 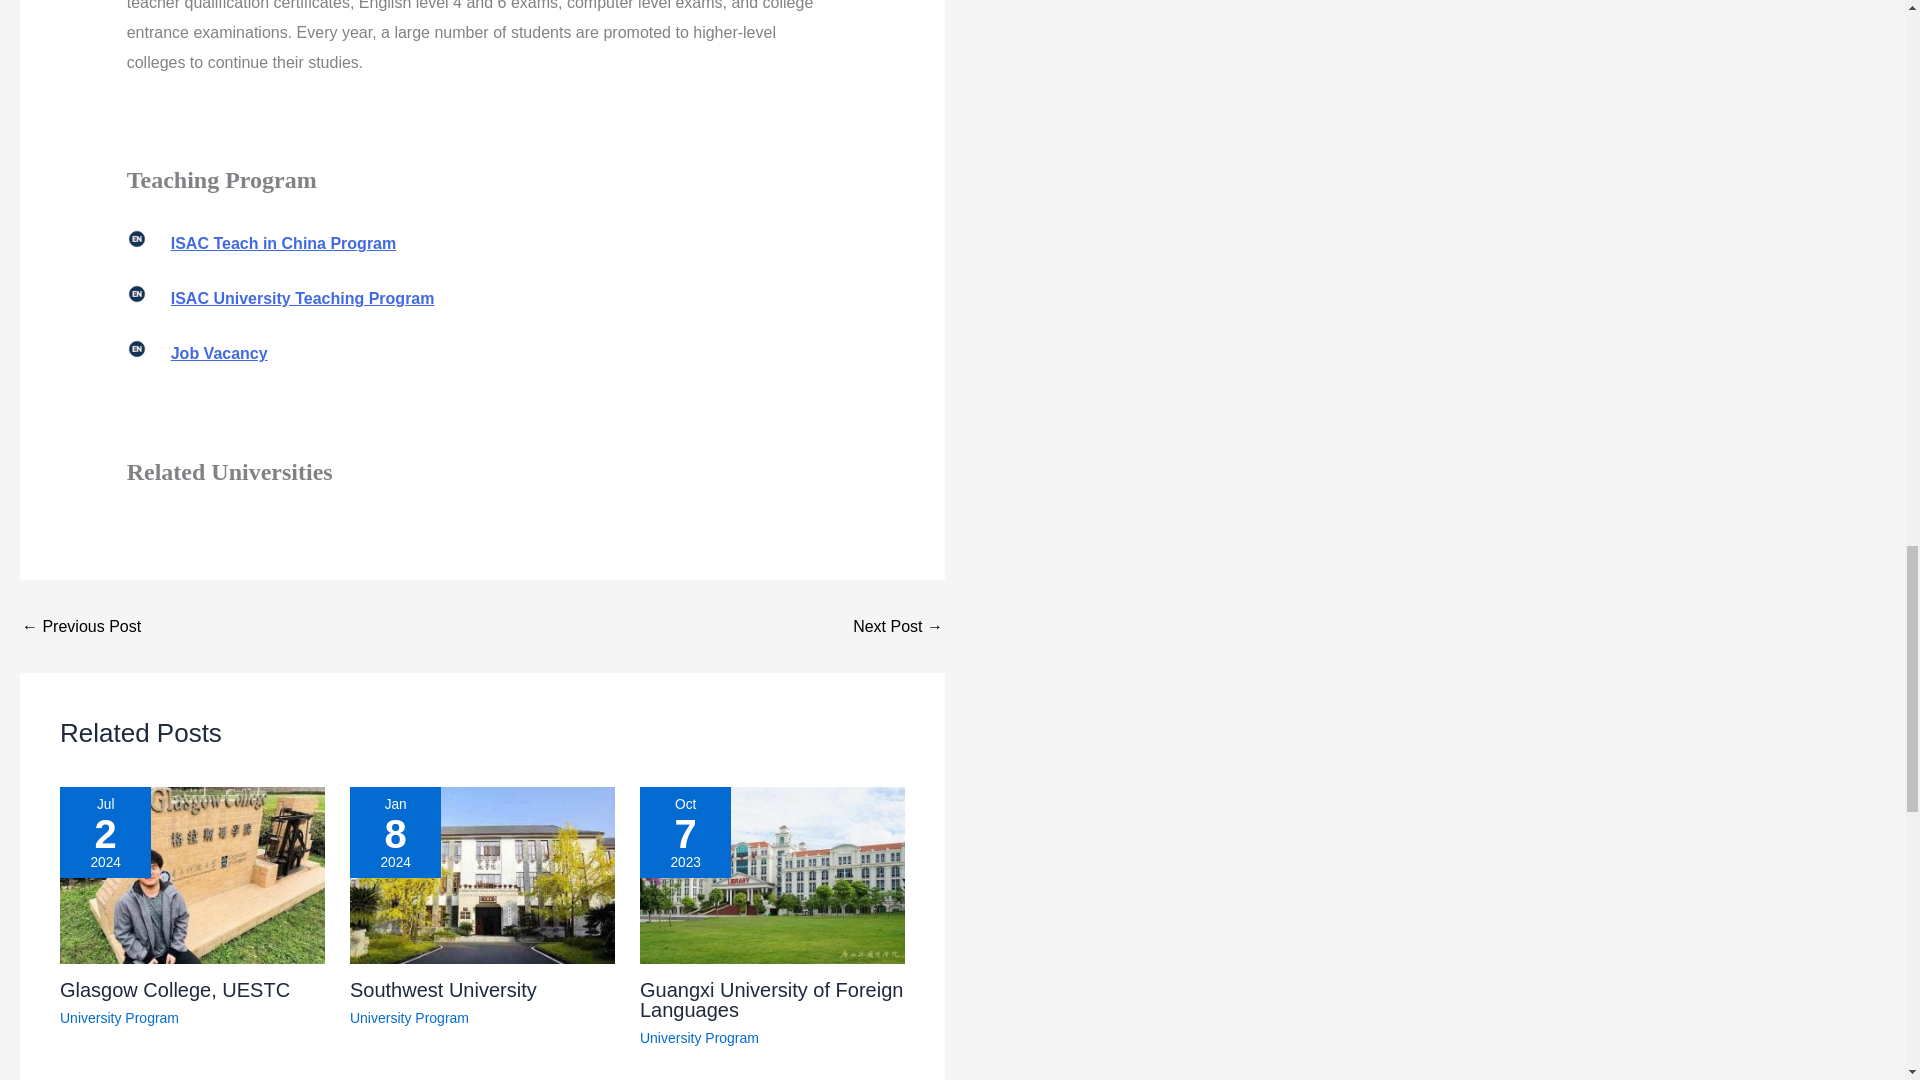 What do you see at coordinates (80, 626) in the screenshot?
I see `Yuncheng Polytechnic College` at bounding box center [80, 626].